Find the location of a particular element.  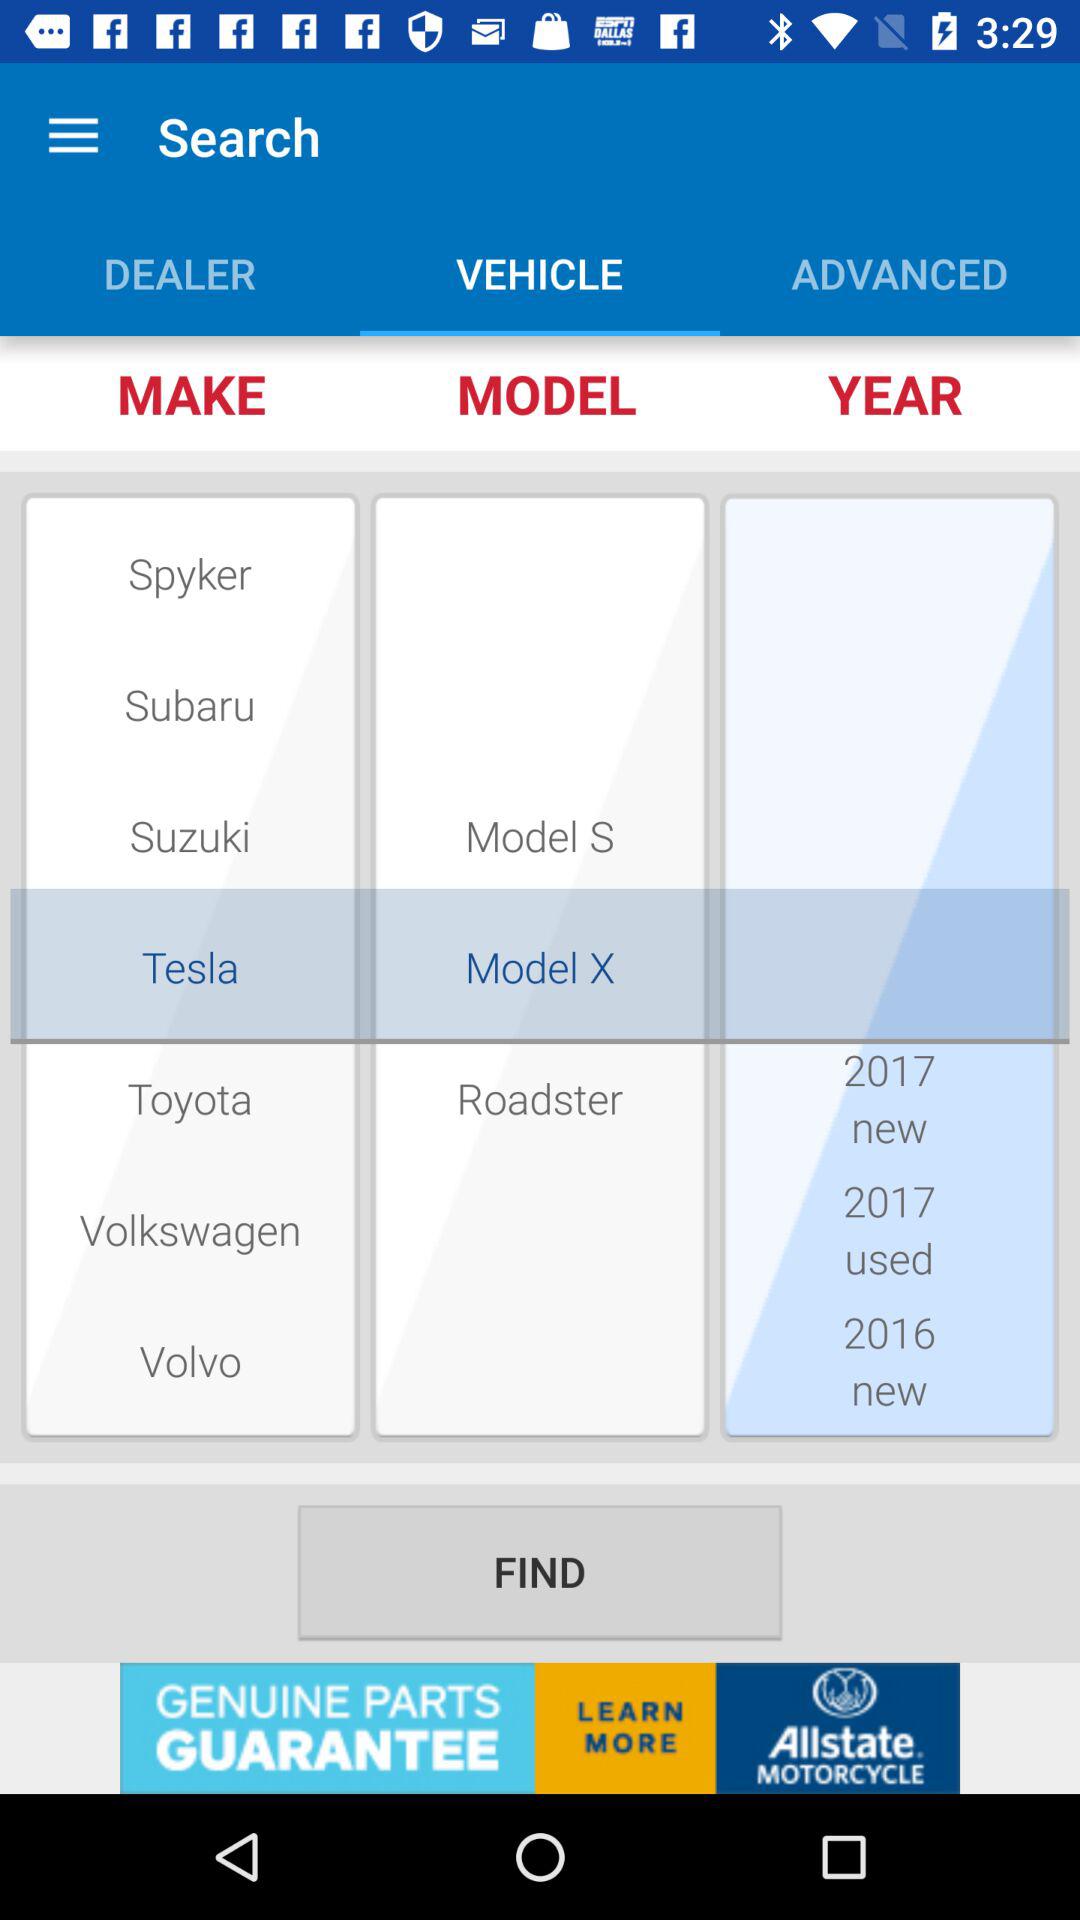

open advertisement is located at coordinates (540, 1728).